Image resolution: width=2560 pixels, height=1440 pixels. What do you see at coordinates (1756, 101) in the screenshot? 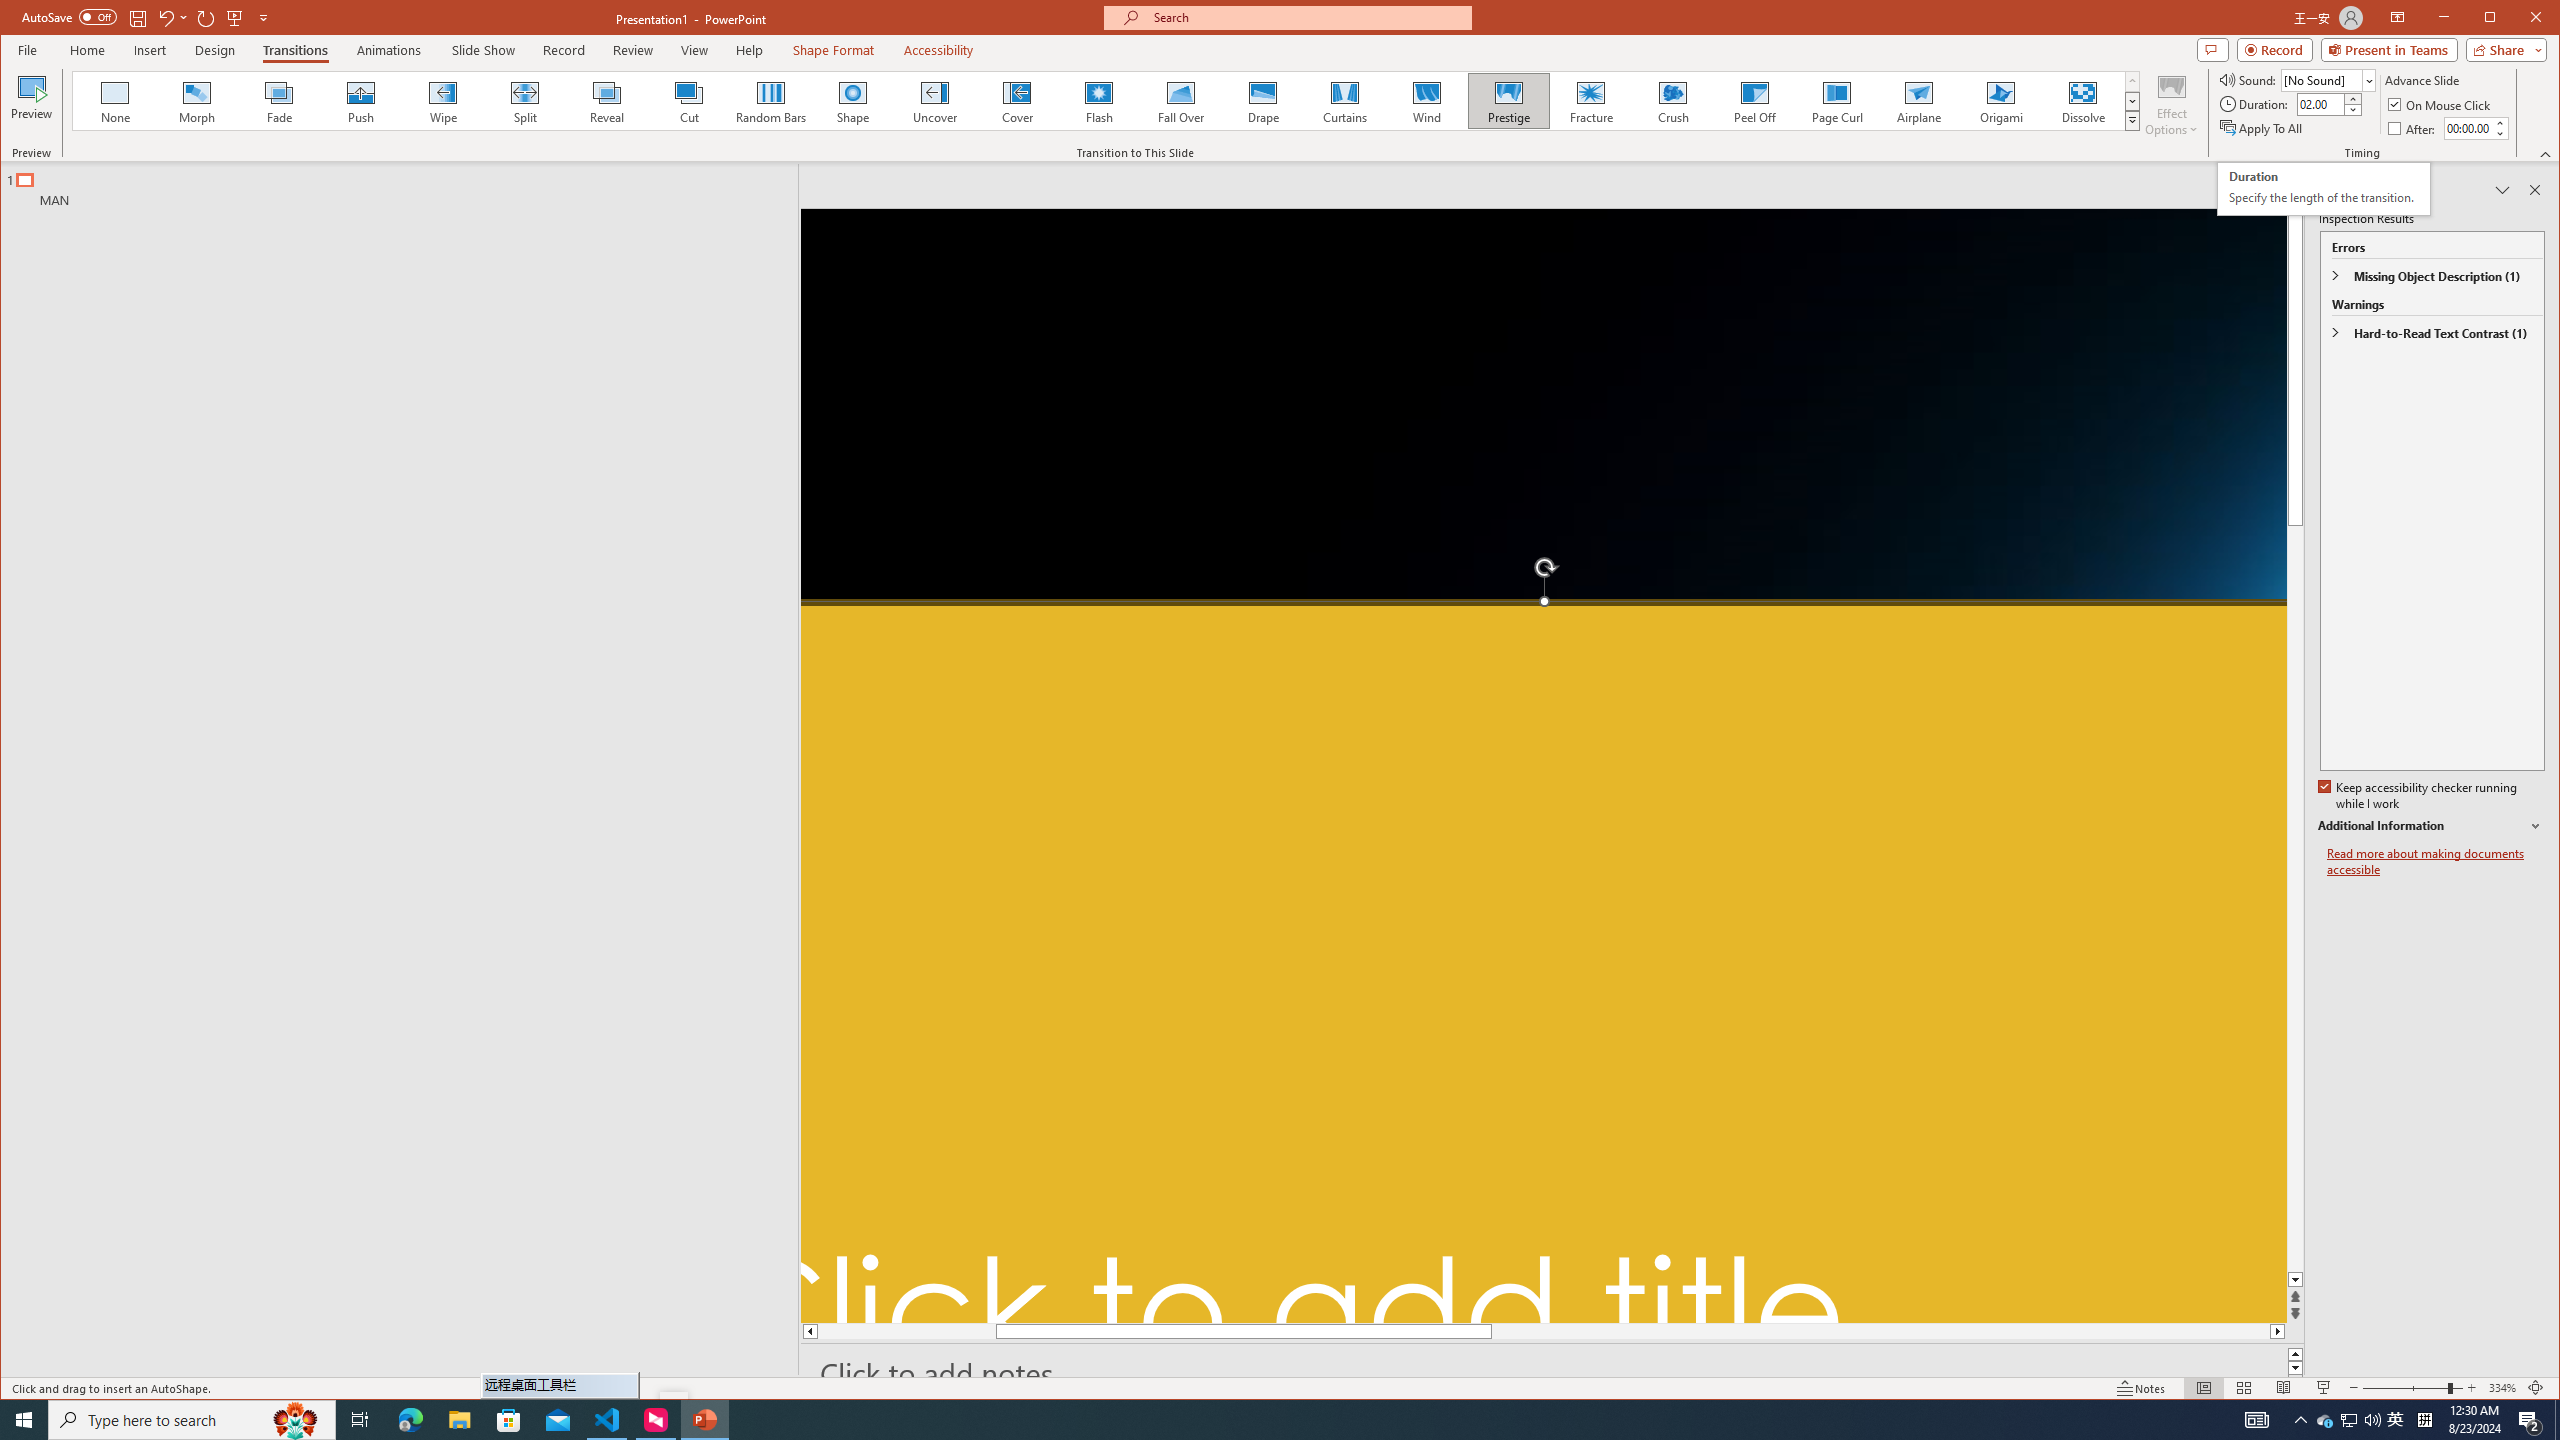
I see `Peel Off` at bounding box center [1756, 101].